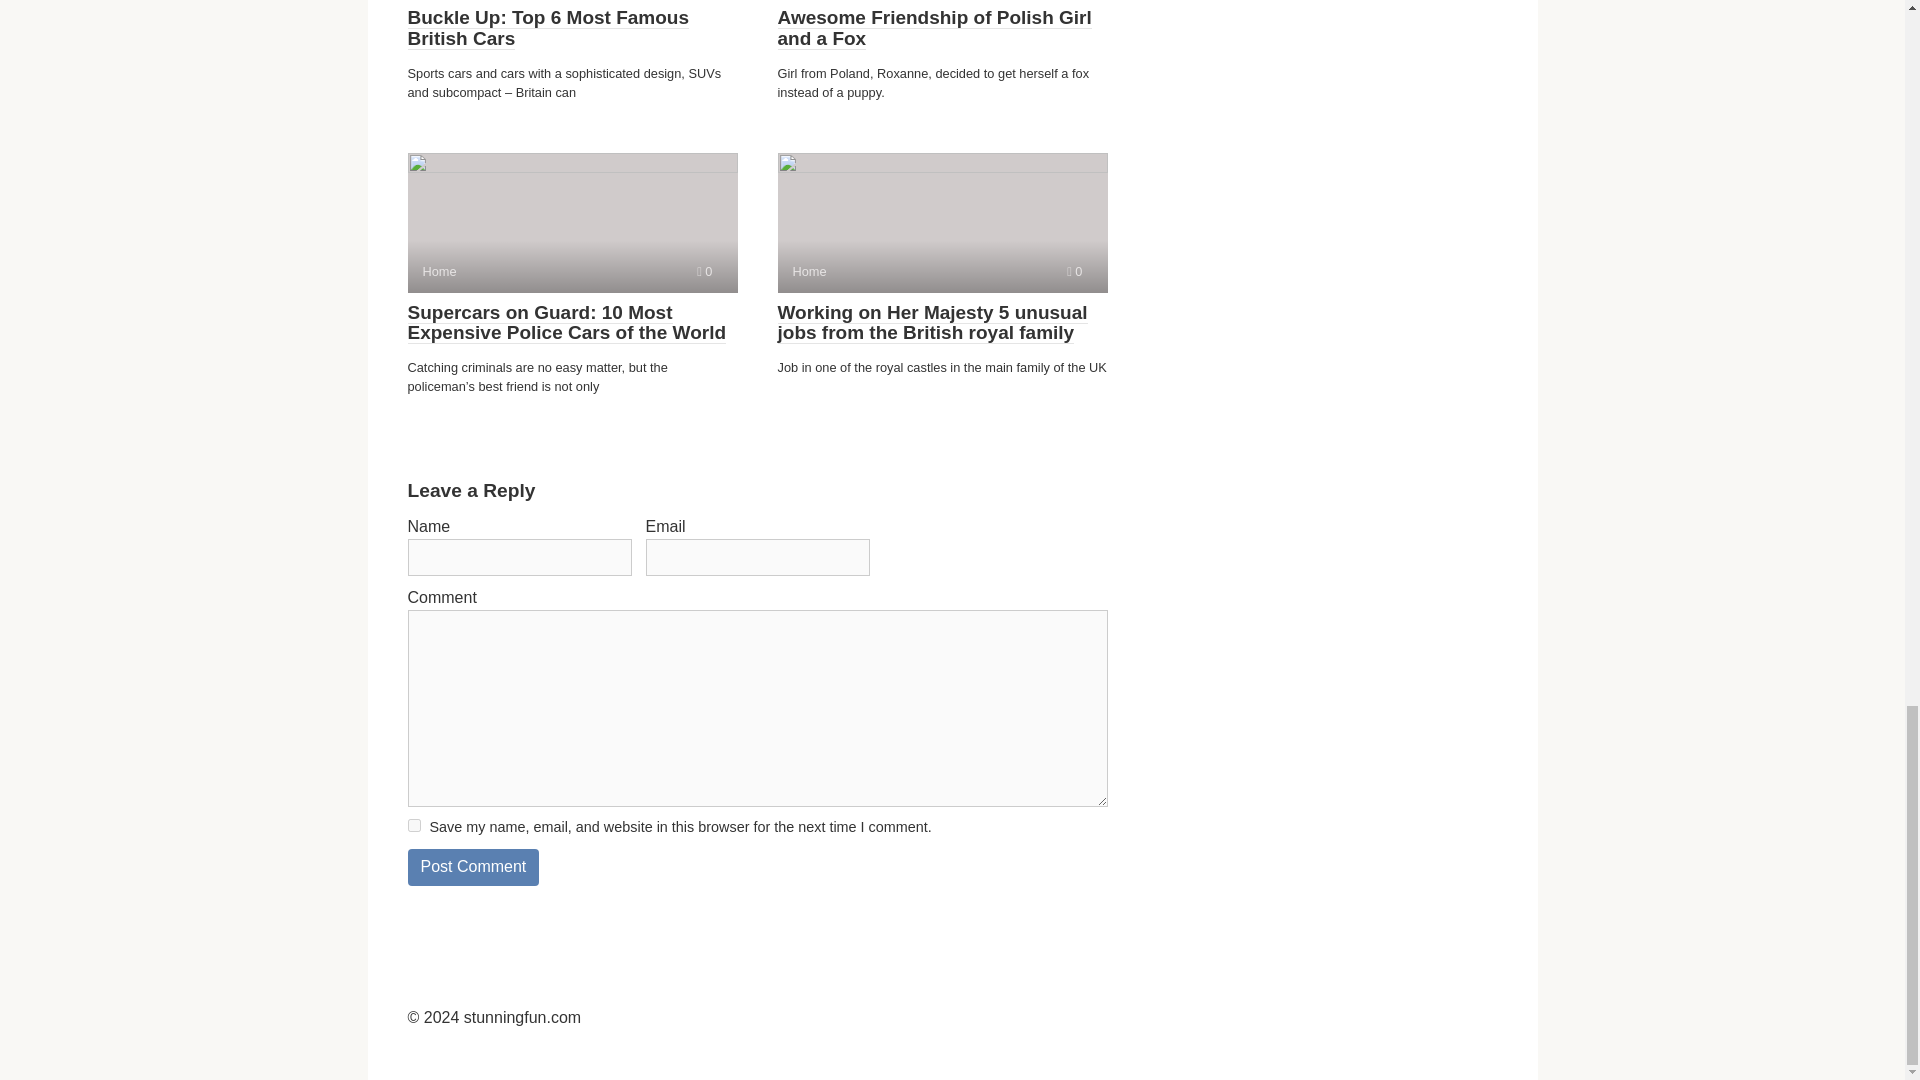 Image resolution: width=1920 pixels, height=1080 pixels. What do you see at coordinates (572, 222) in the screenshot?
I see `Buckle Up: Top 6 Most Famous British Cars` at bounding box center [572, 222].